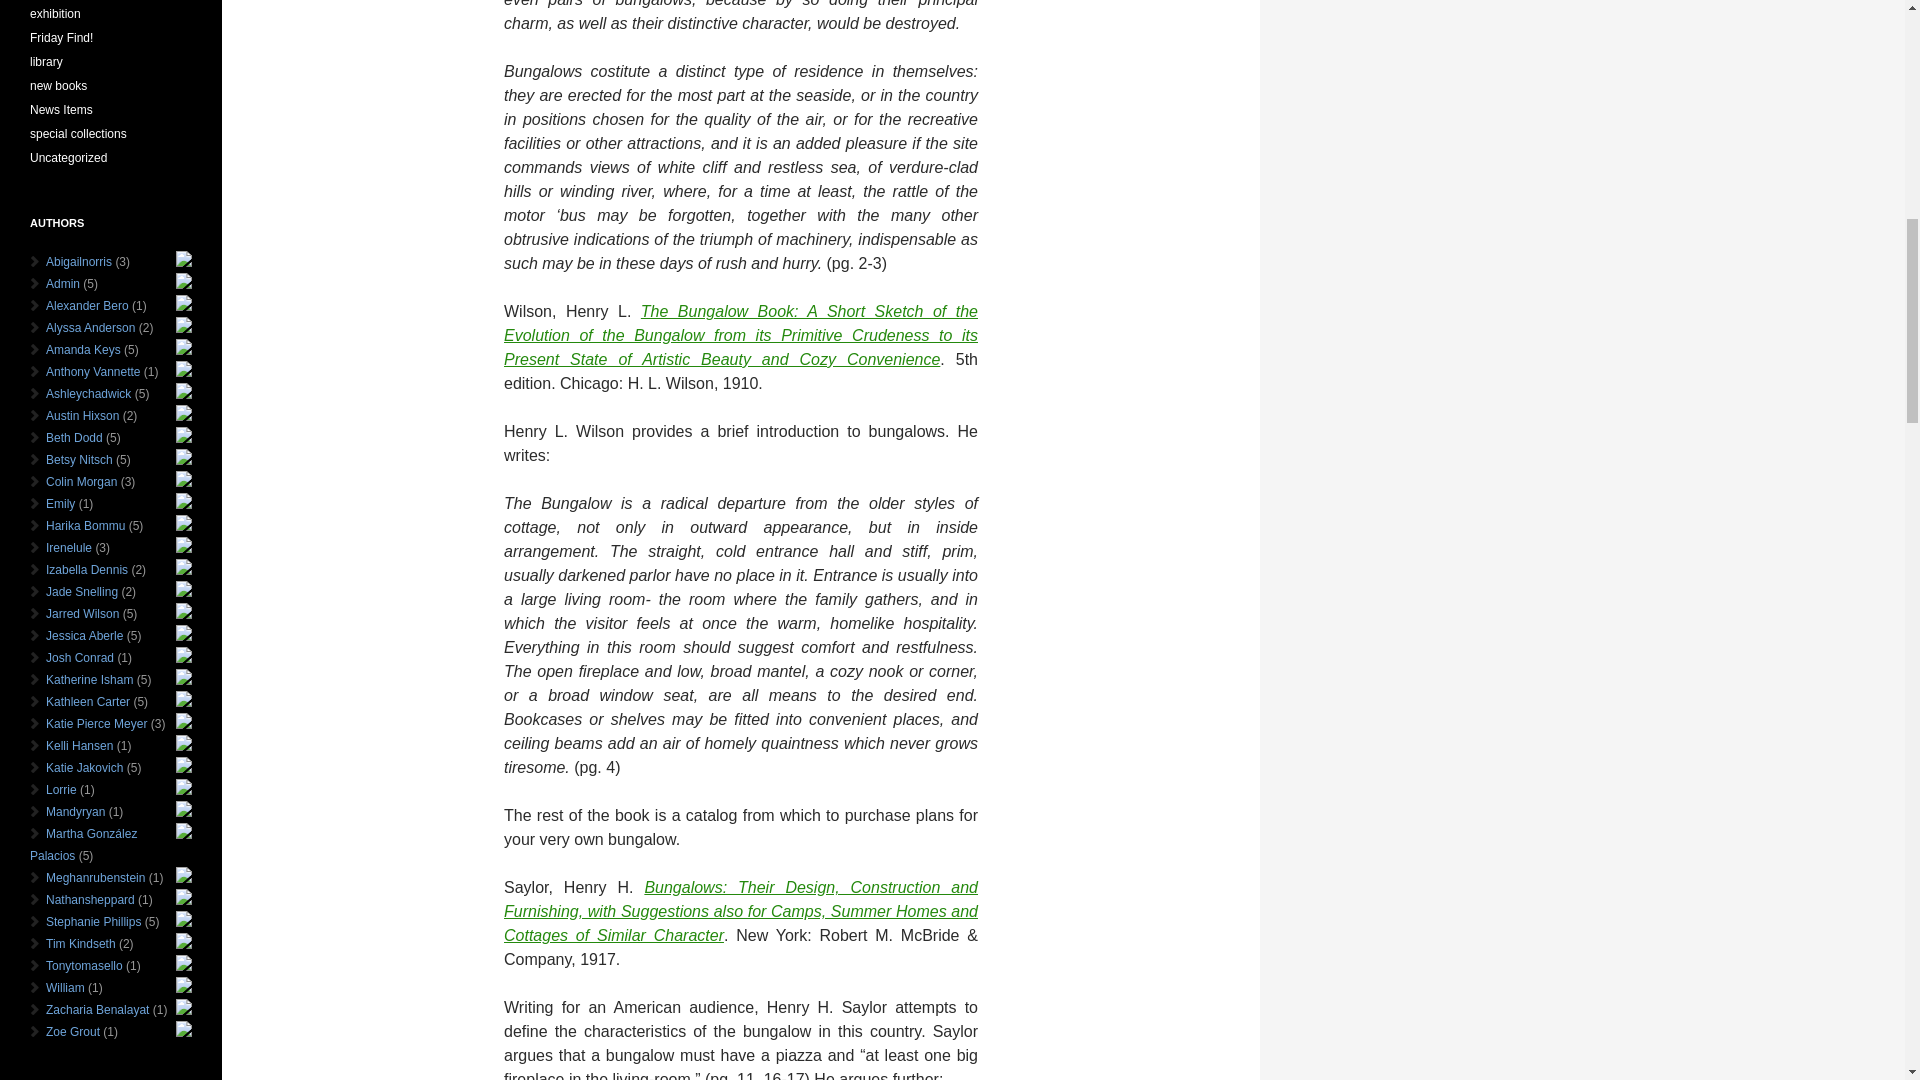  Describe the element at coordinates (61, 38) in the screenshot. I see `Friday Find!` at that location.